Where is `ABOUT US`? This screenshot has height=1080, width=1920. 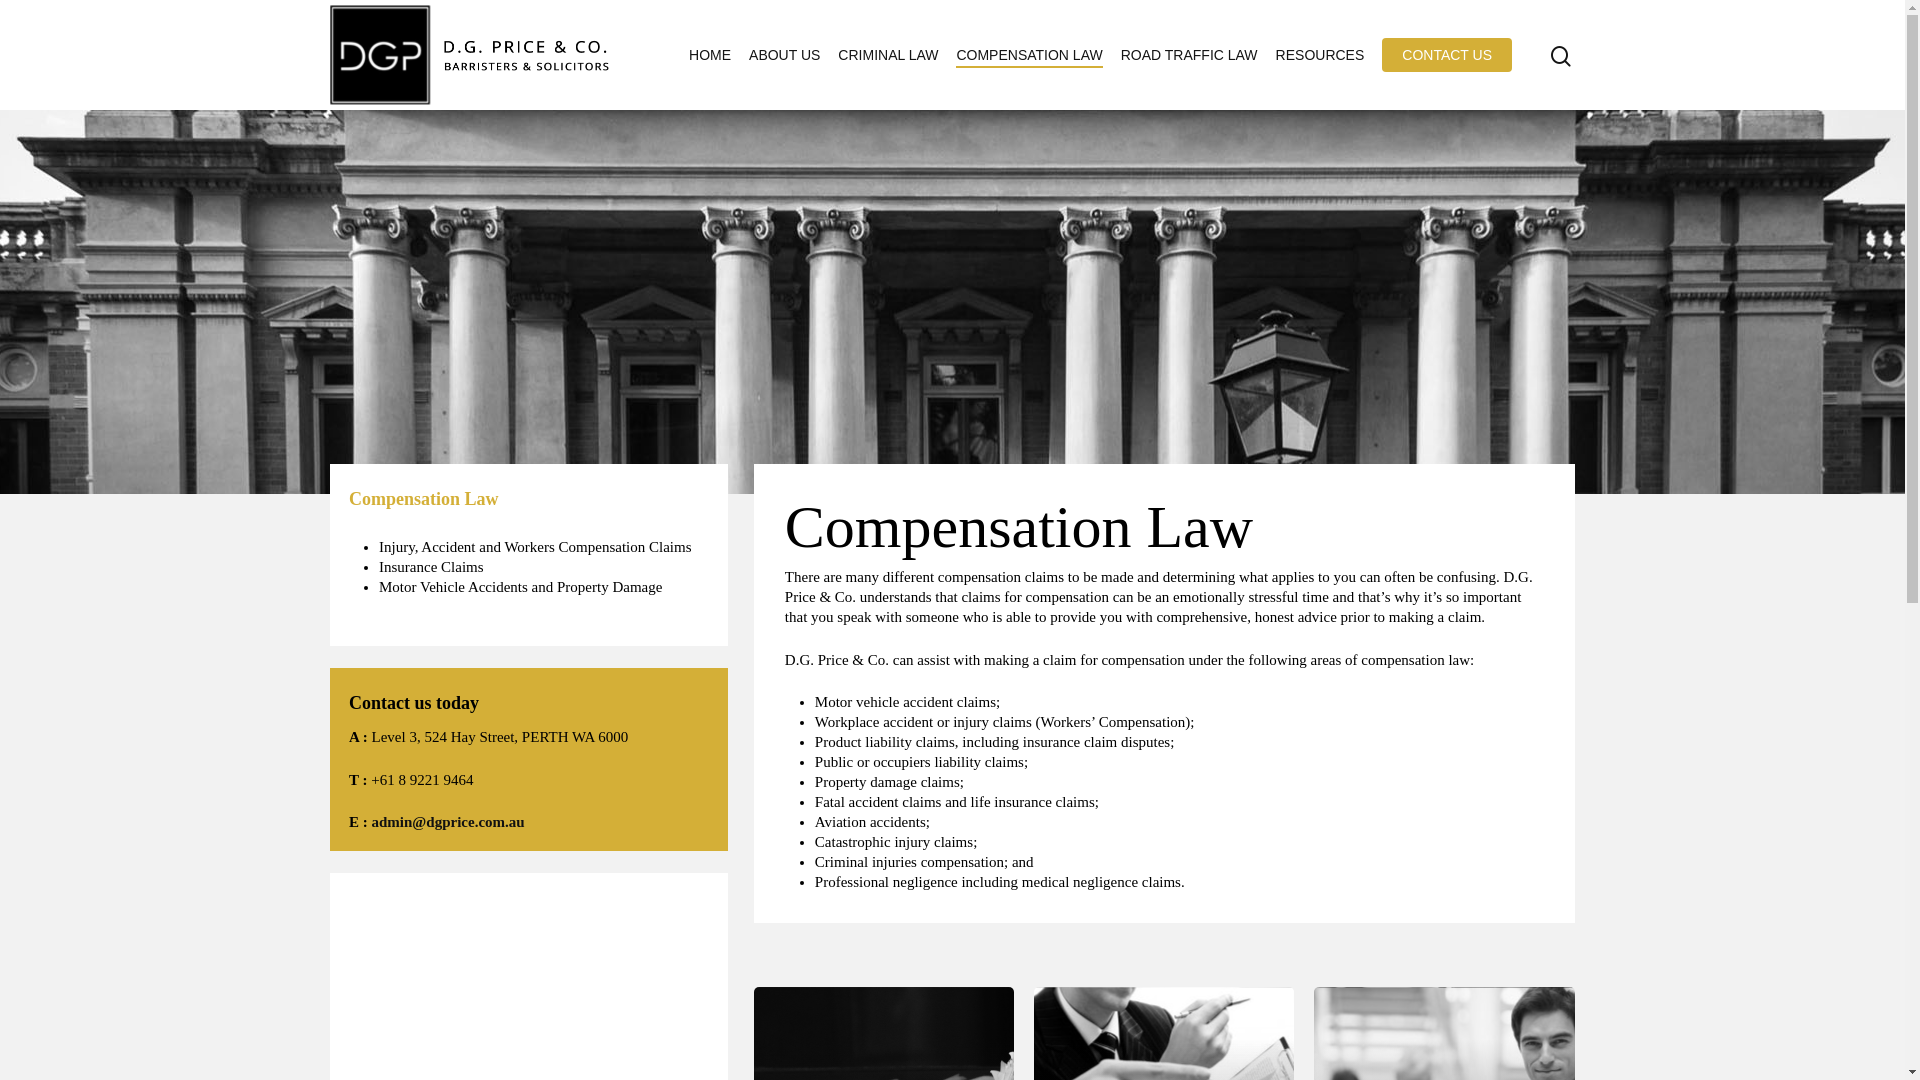 ABOUT US is located at coordinates (784, 55).